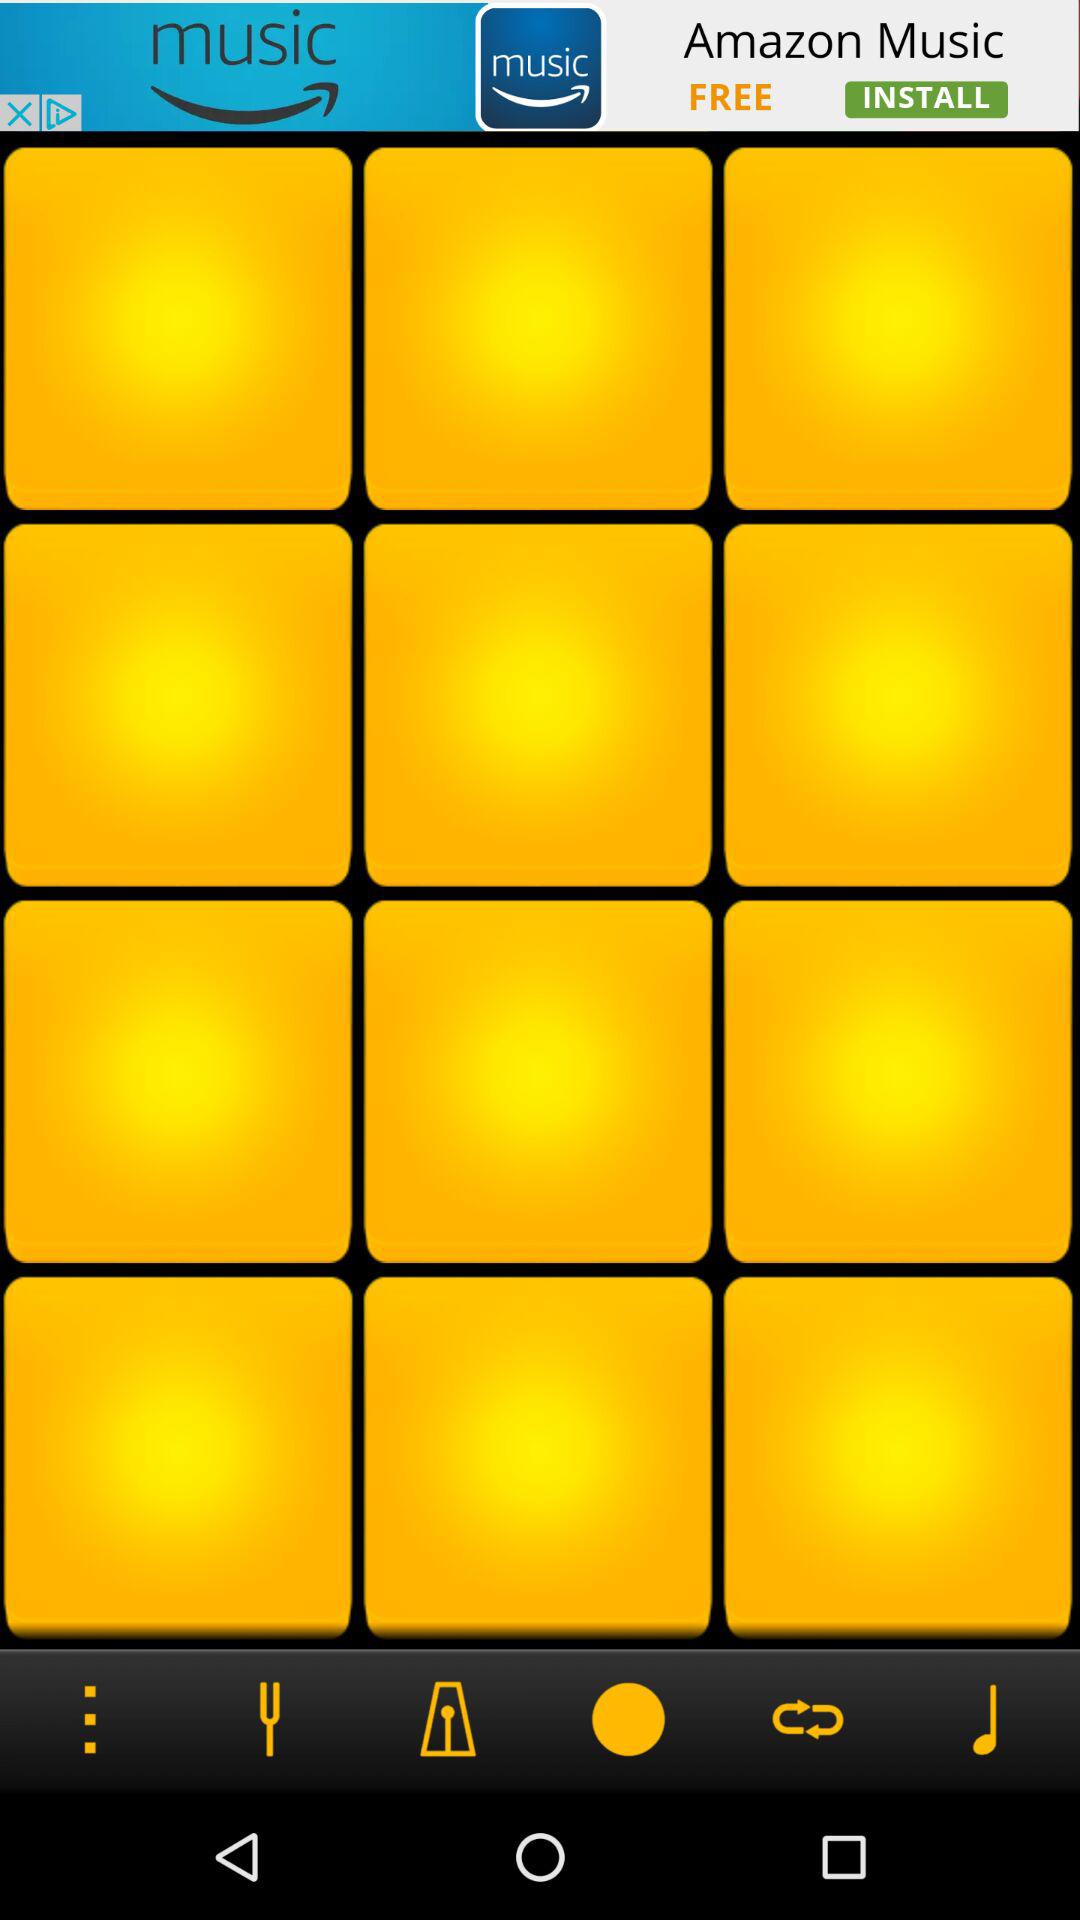 This screenshot has height=1920, width=1080. Describe the element at coordinates (540, 66) in the screenshot. I see `advertisement` at that location.